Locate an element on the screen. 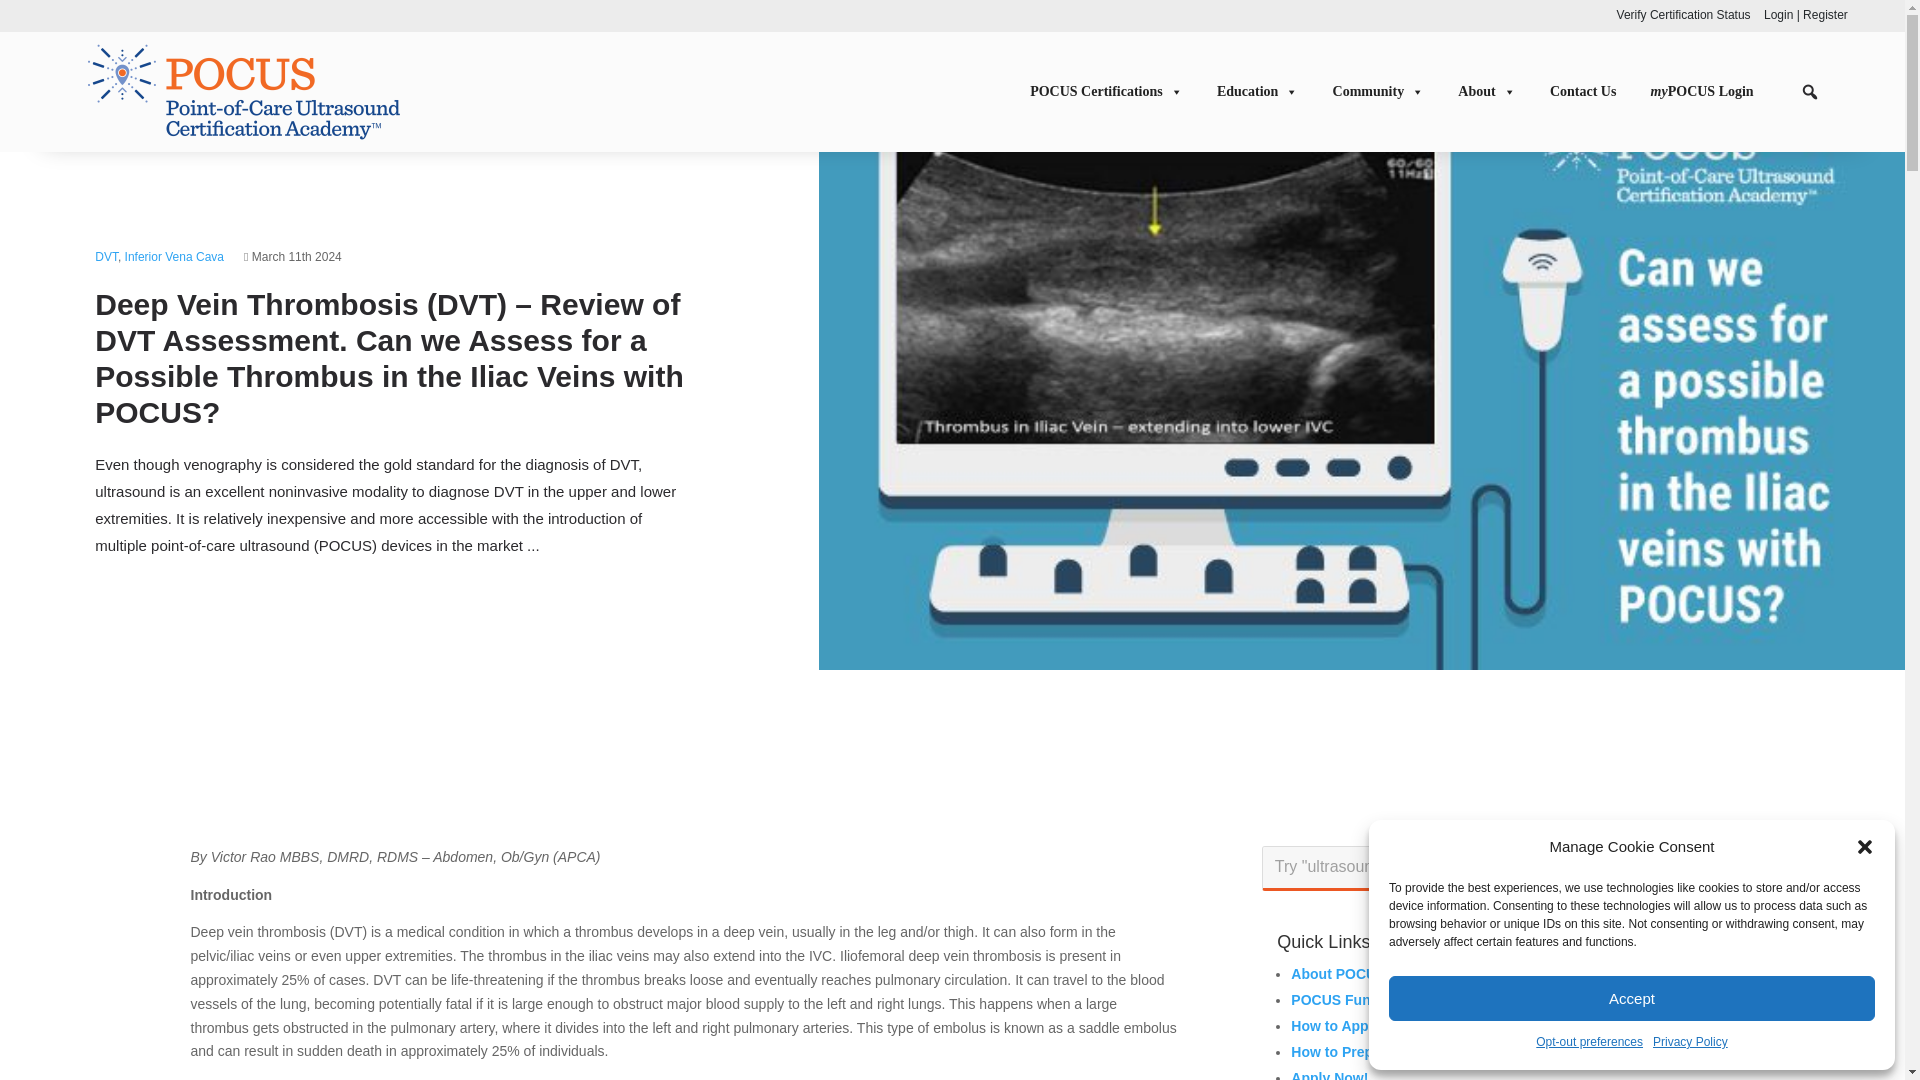  POCUS-logo-left-mark-2 lines is located at coordinates (244, 91).